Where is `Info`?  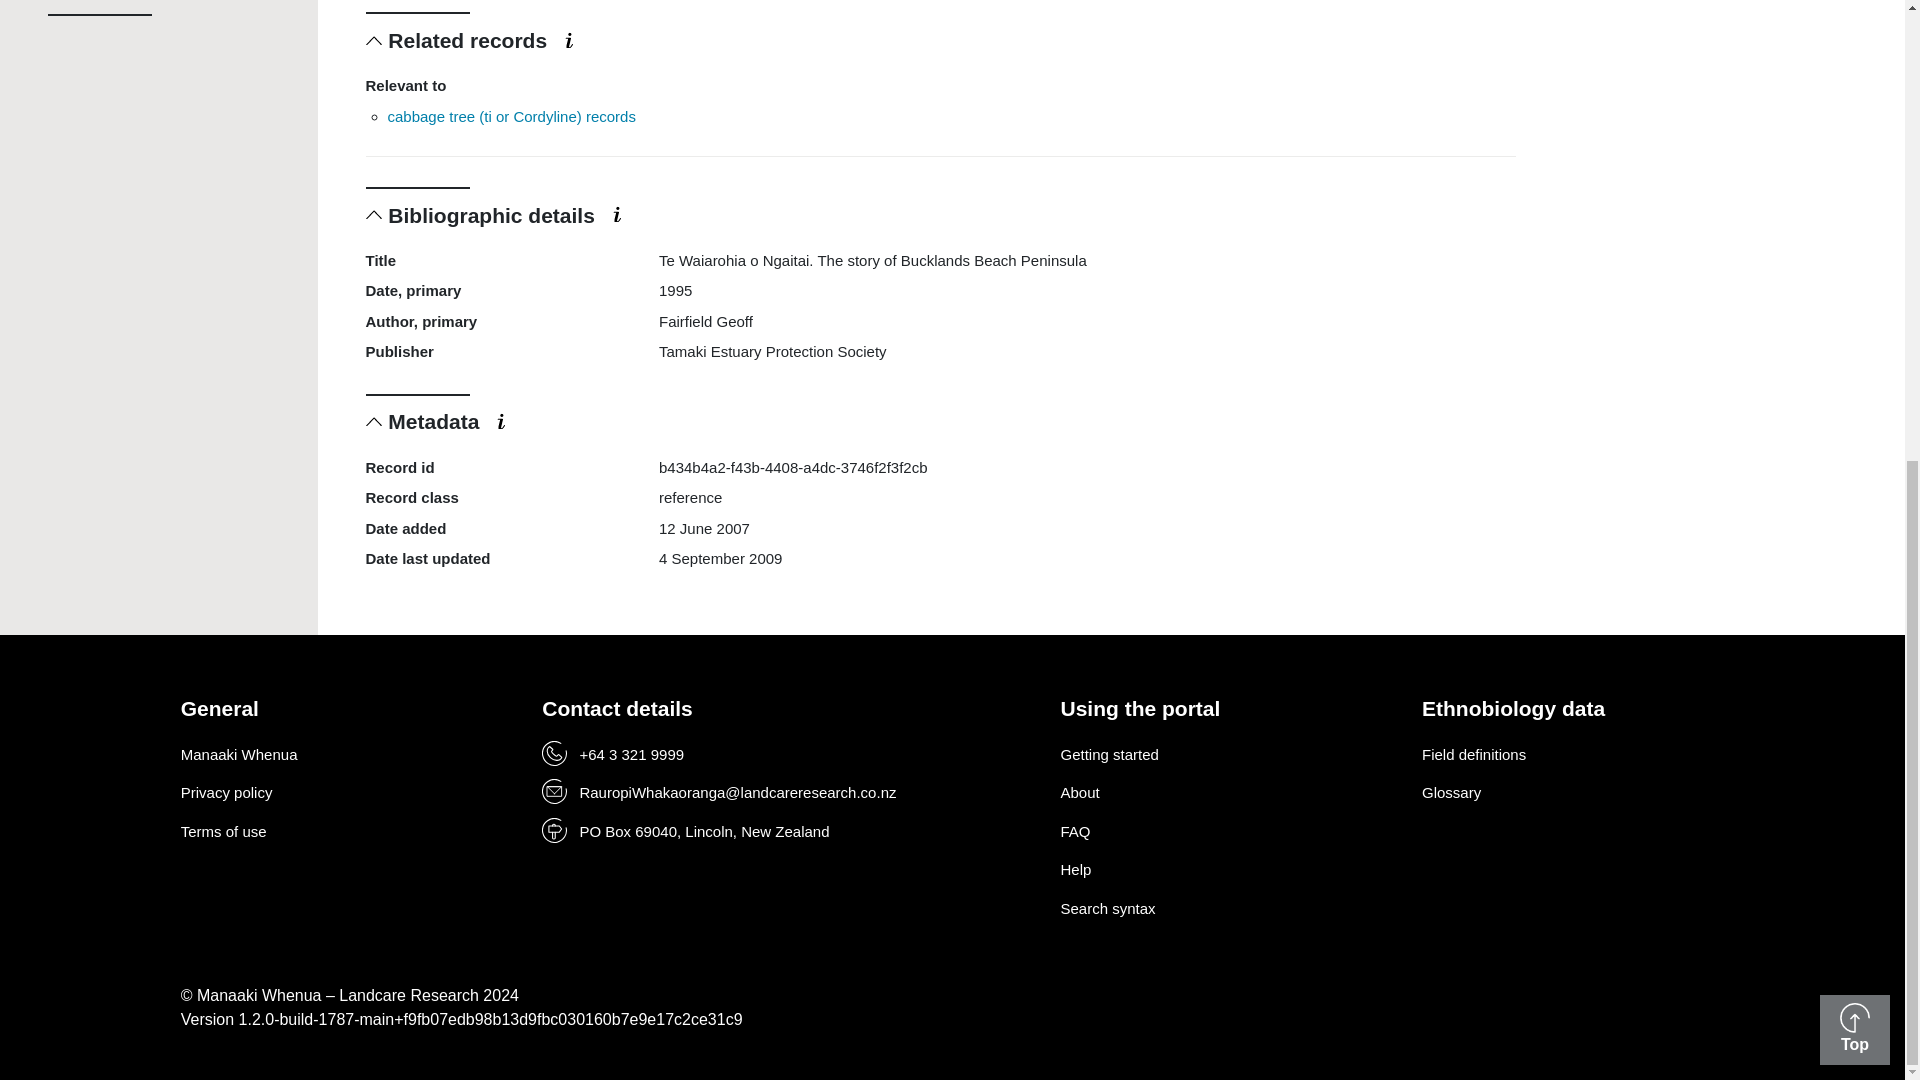 Info is located at coordinates (568, 39).